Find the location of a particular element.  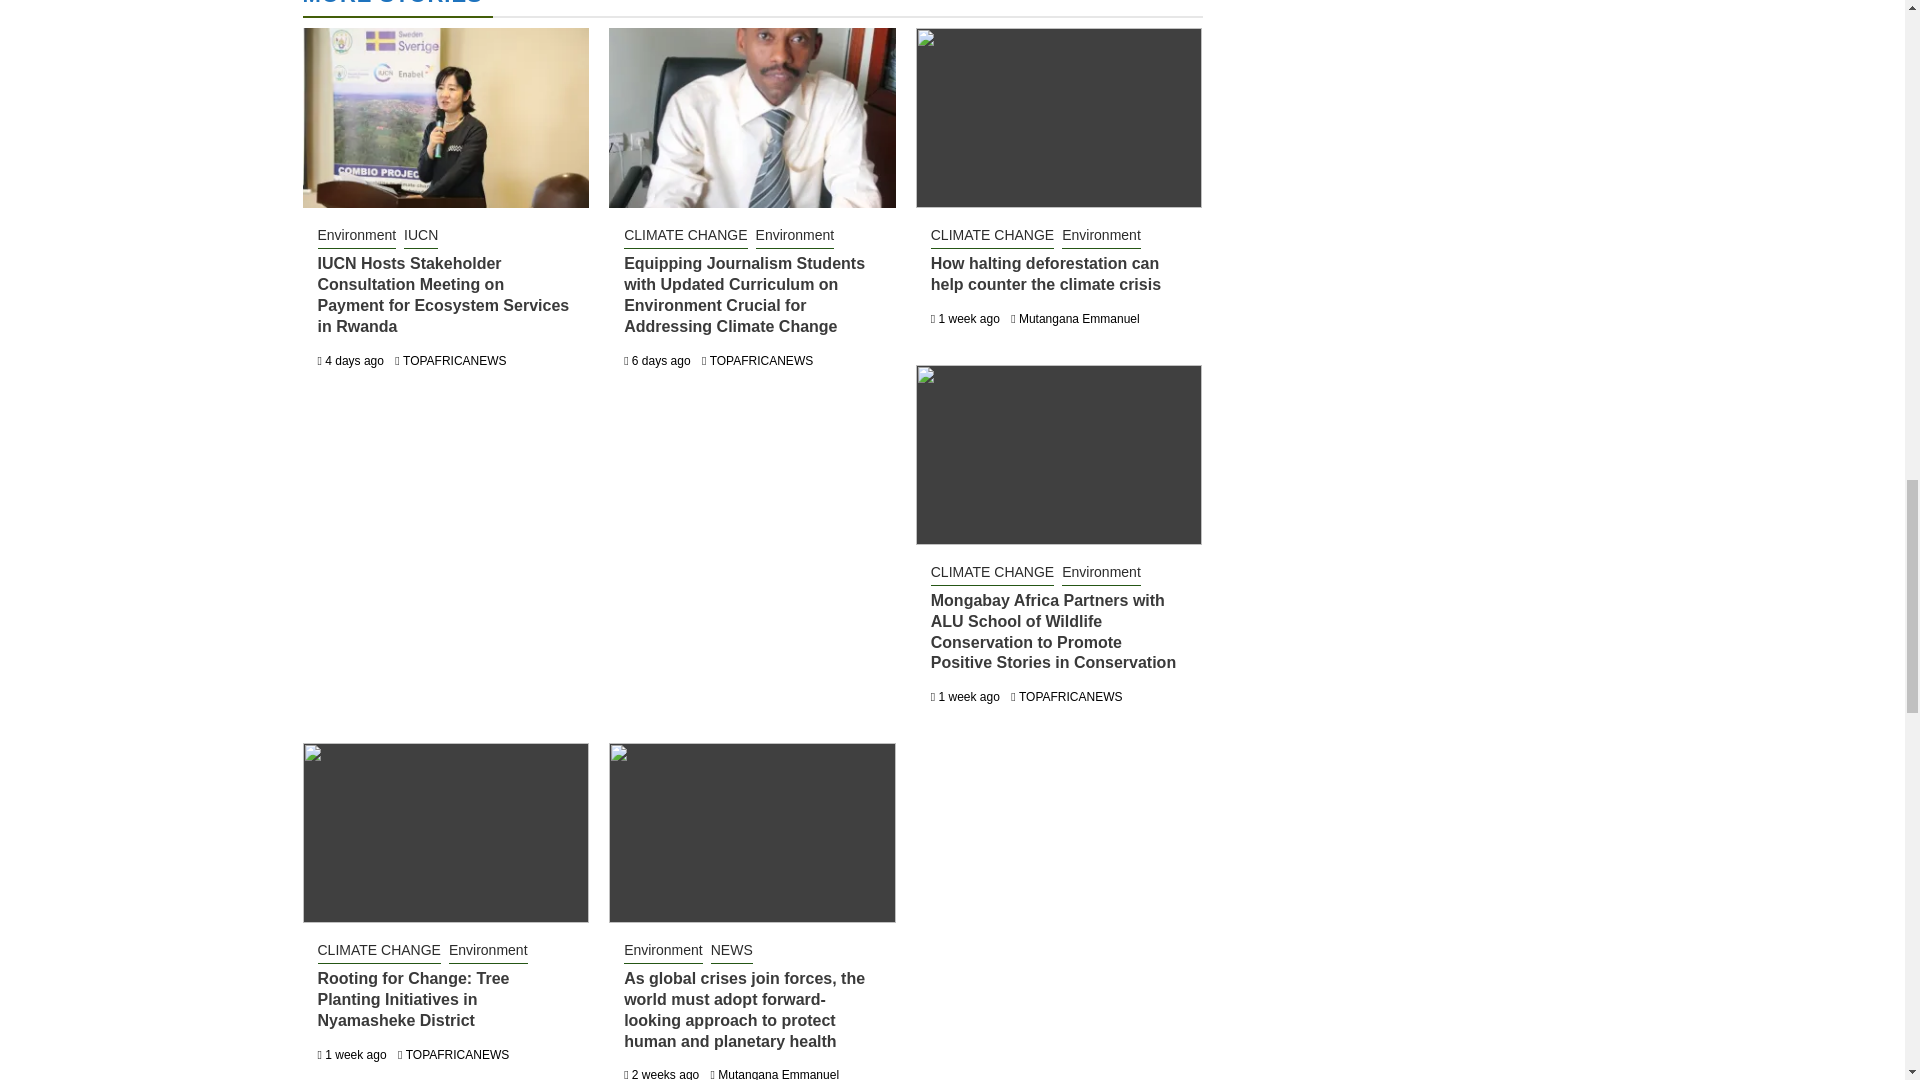

Mutangana Emmanuel is located at coordinates (1080, 319).